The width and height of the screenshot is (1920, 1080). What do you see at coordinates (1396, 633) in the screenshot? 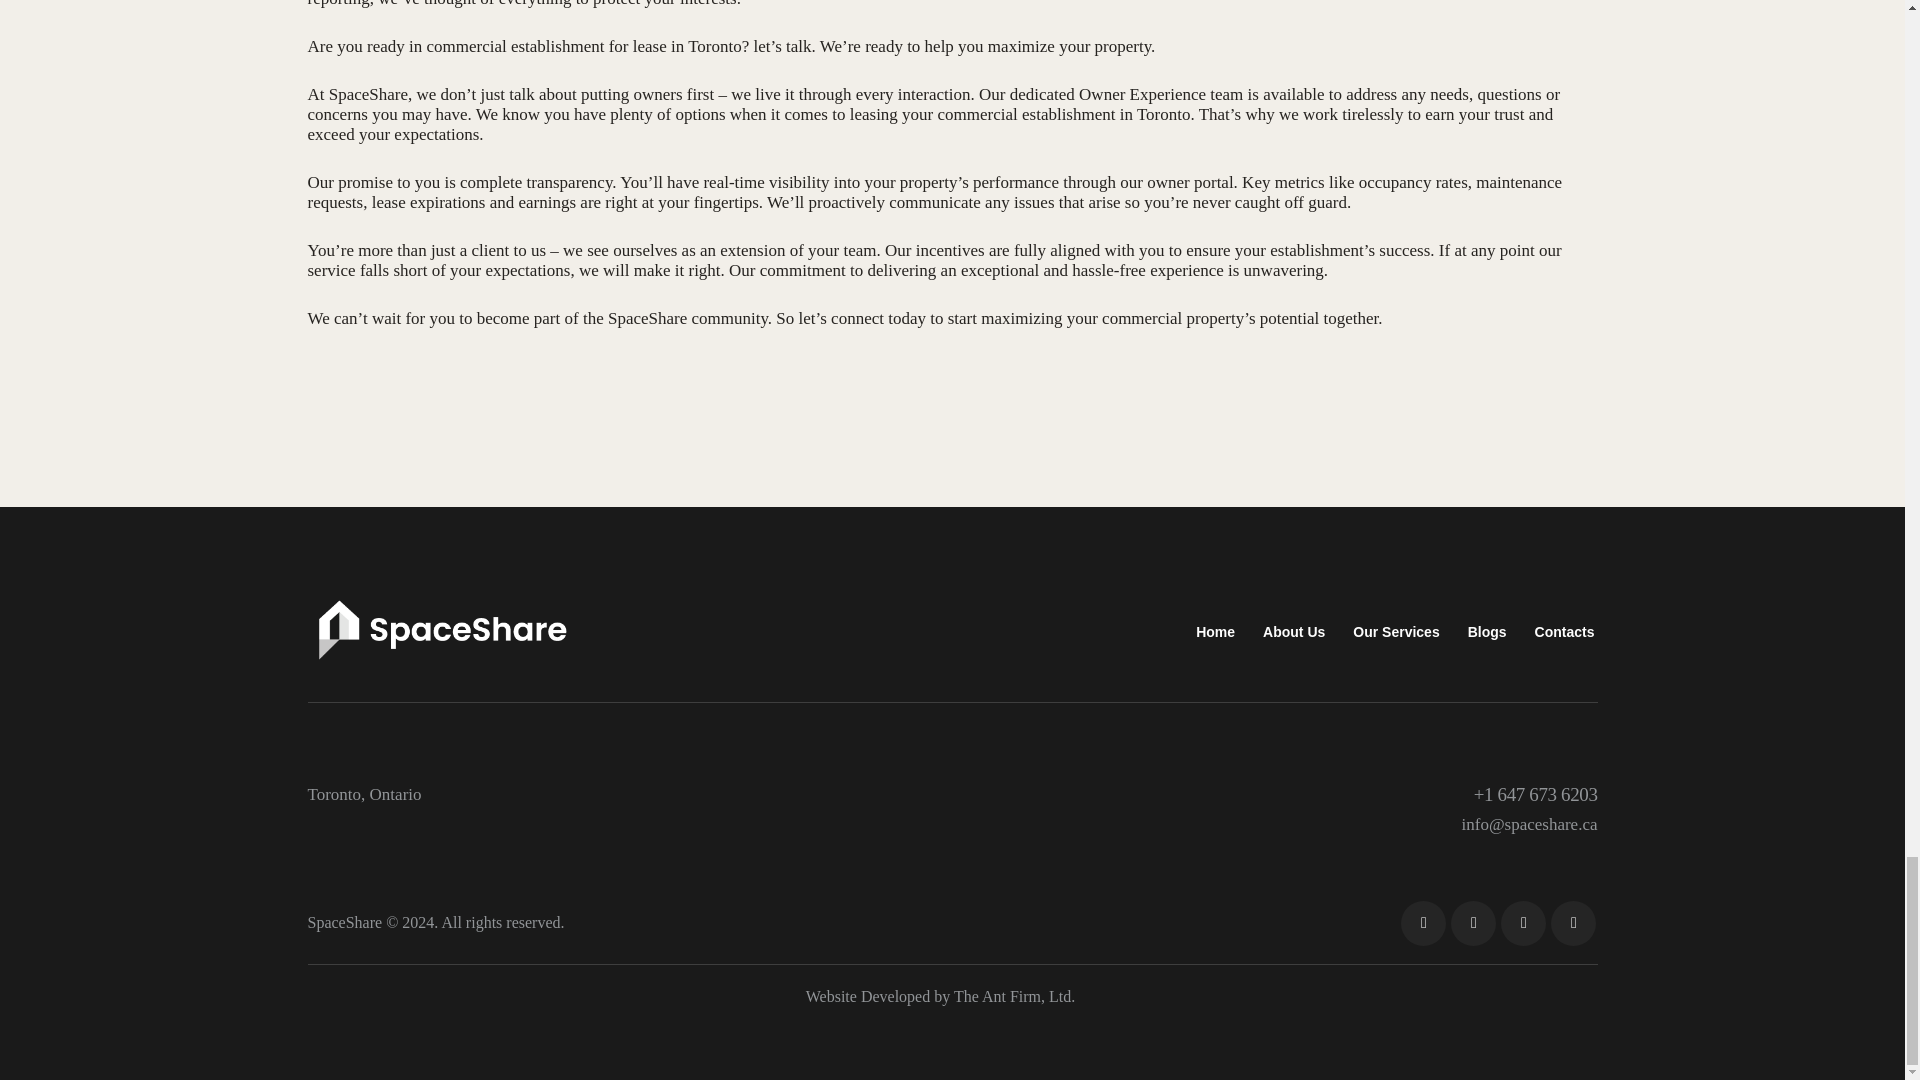
I see `Our Services` at bounding box center [1396, 633].